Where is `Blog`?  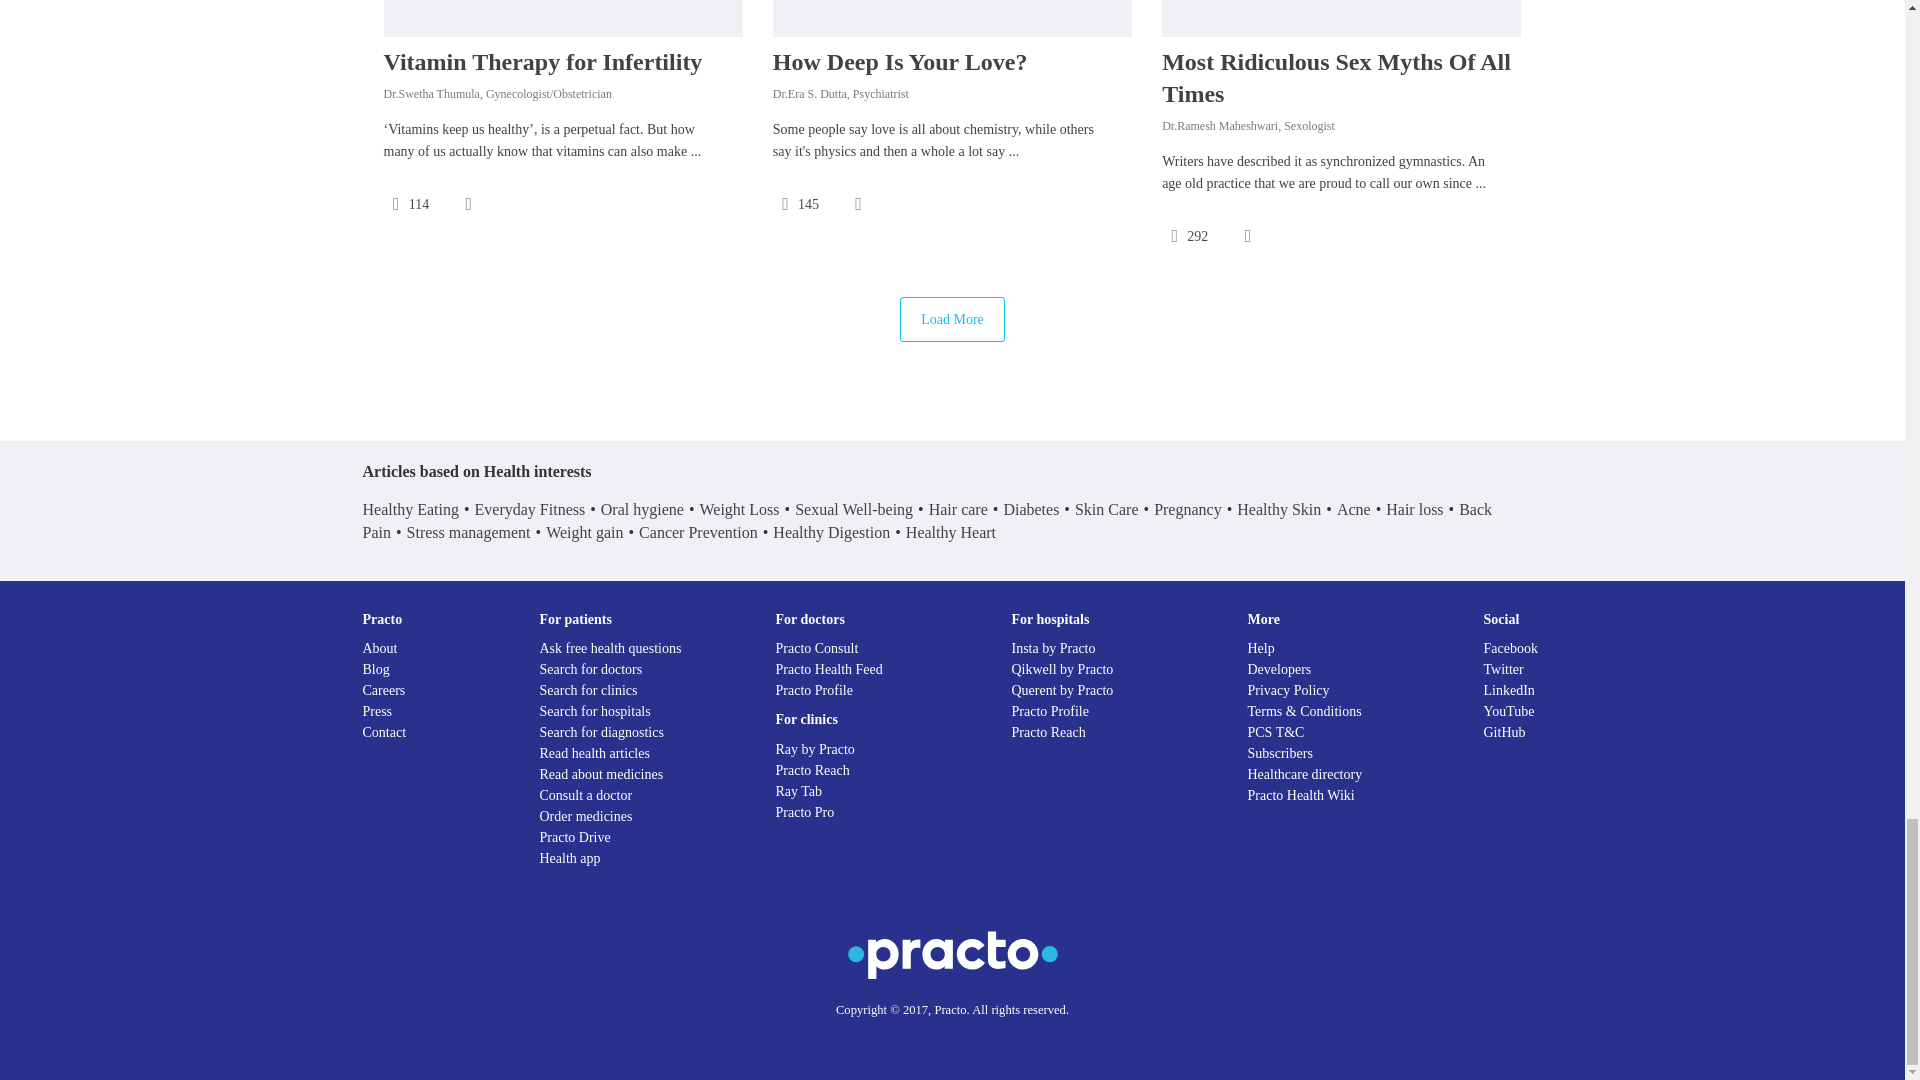
Blog is located at coordinates (376, 670).